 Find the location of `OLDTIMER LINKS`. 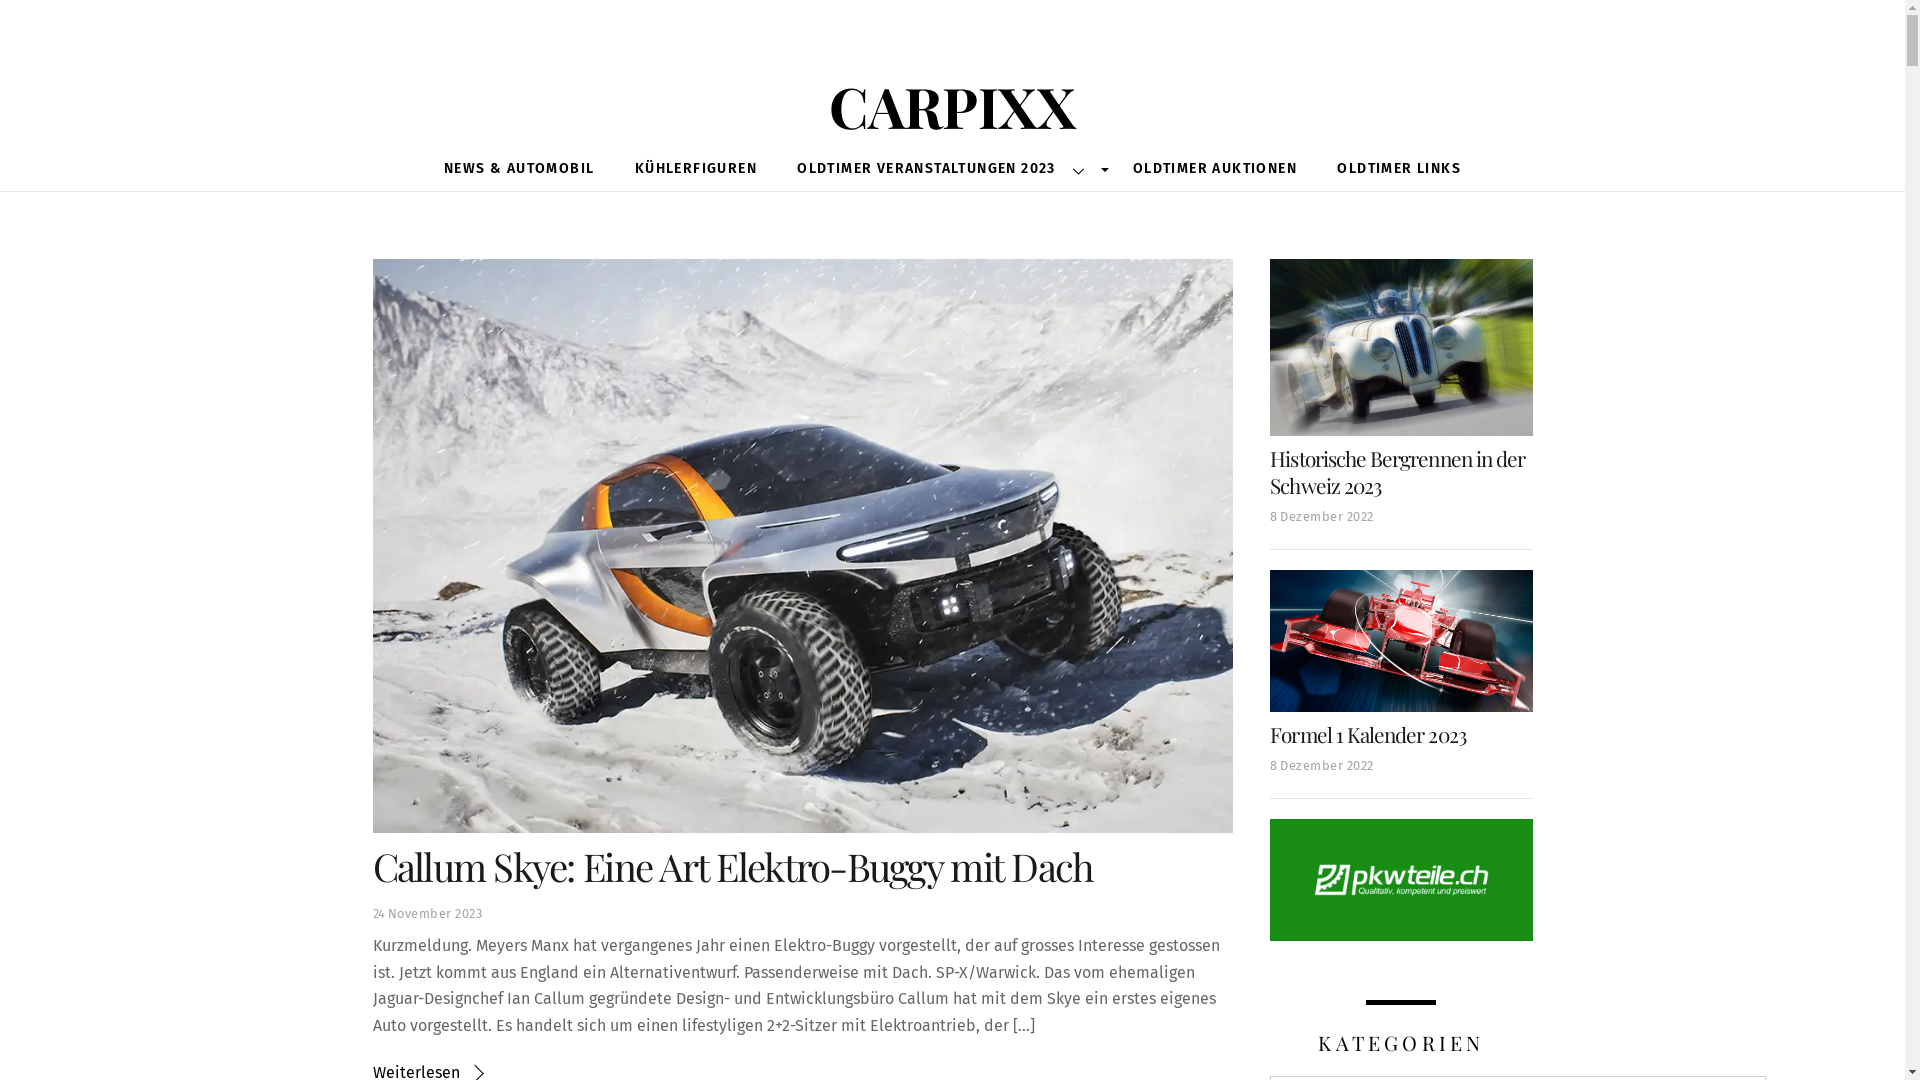

OLDTIMER LINKS is located at coordinates (1399, 170).